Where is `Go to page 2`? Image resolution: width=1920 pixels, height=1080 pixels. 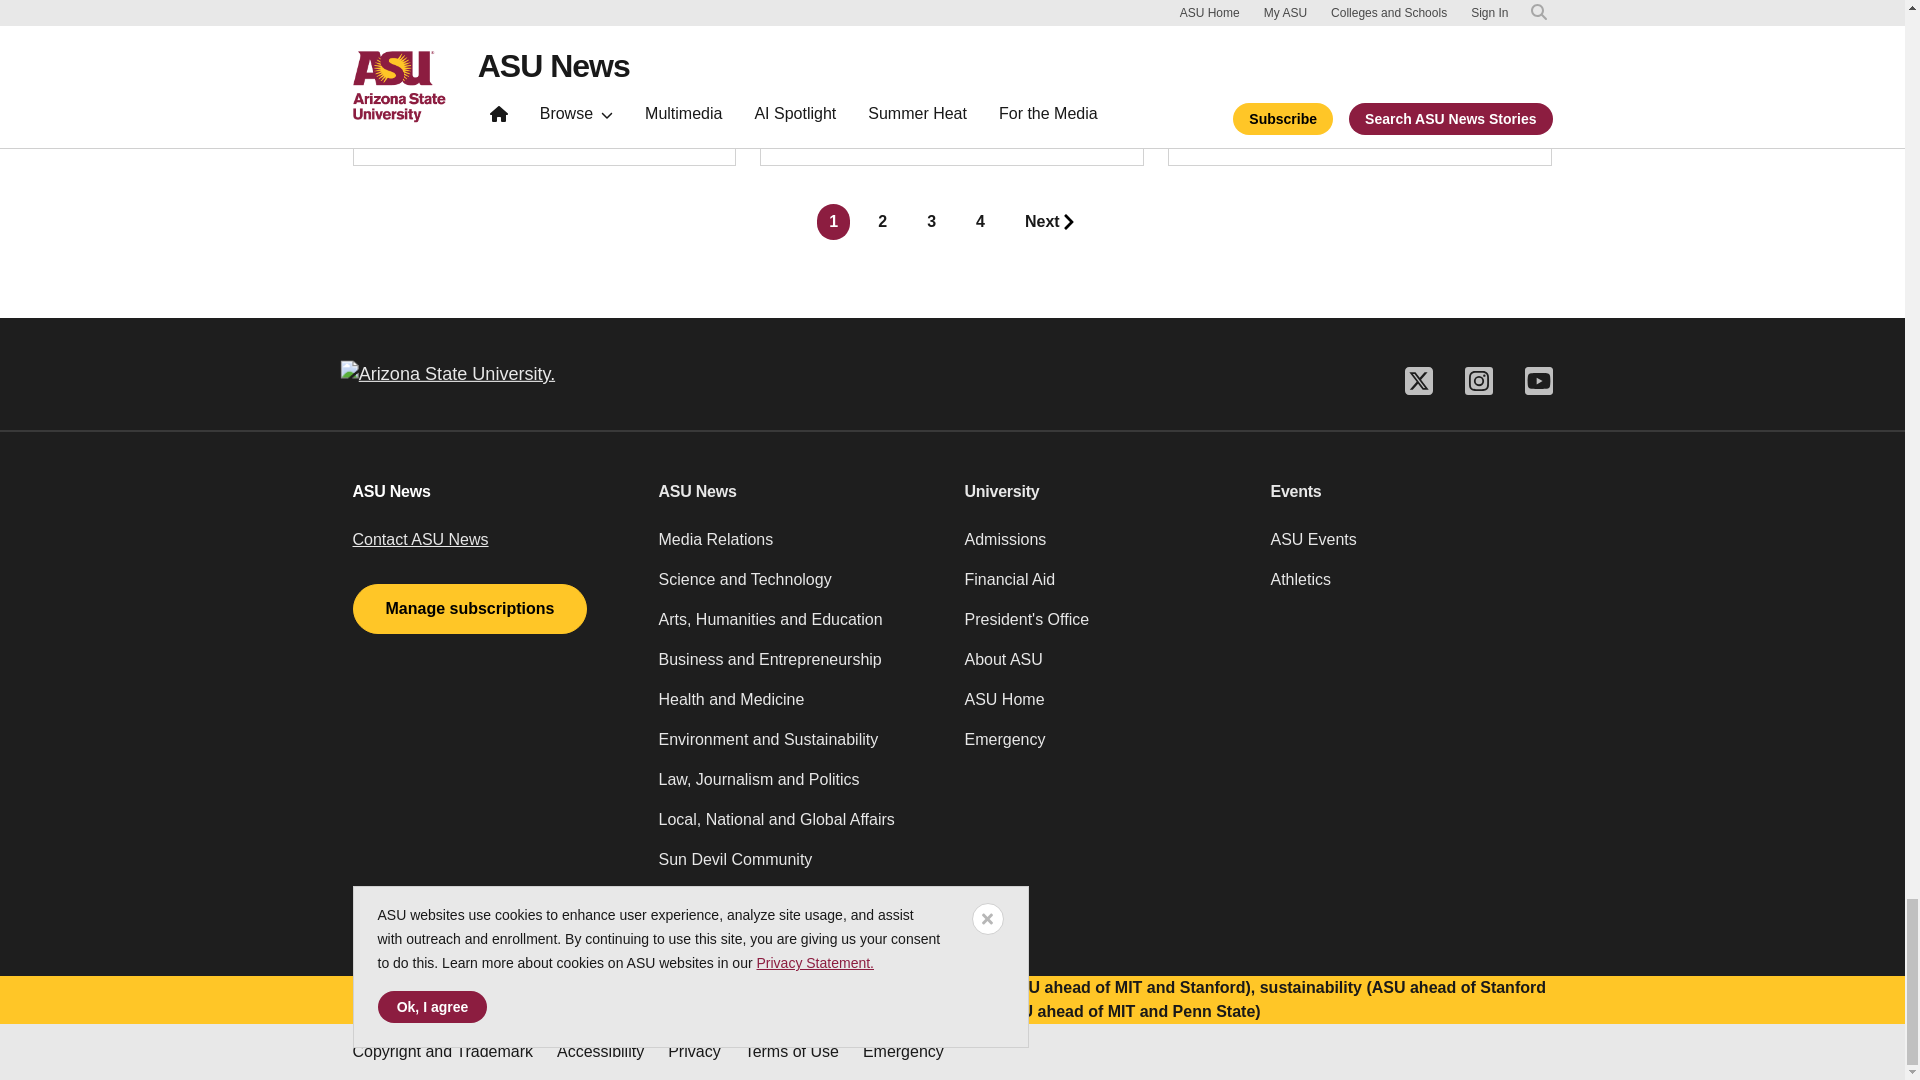 Go to page 2 is located at coordinates (882, 222).